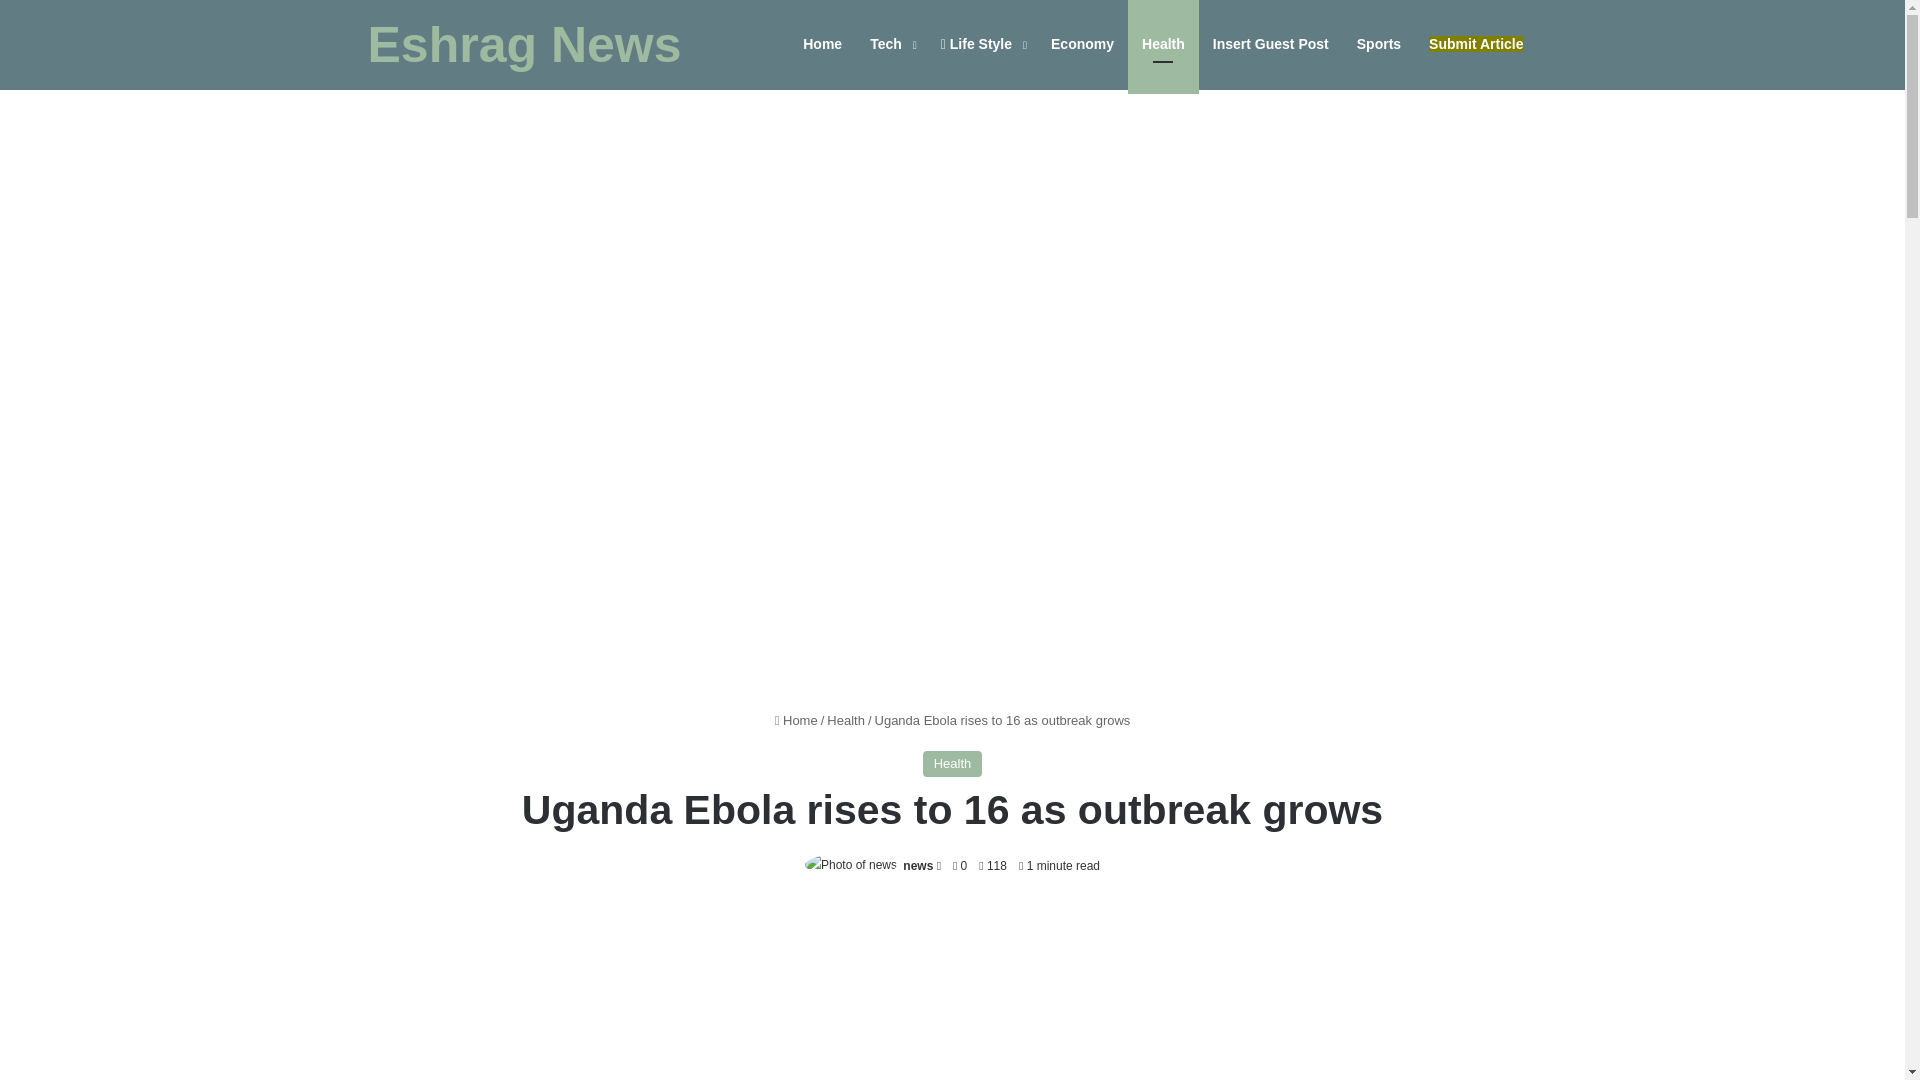  Describe the element at coordinates (953, 763) in the screenshot. I see `Health` at that location.